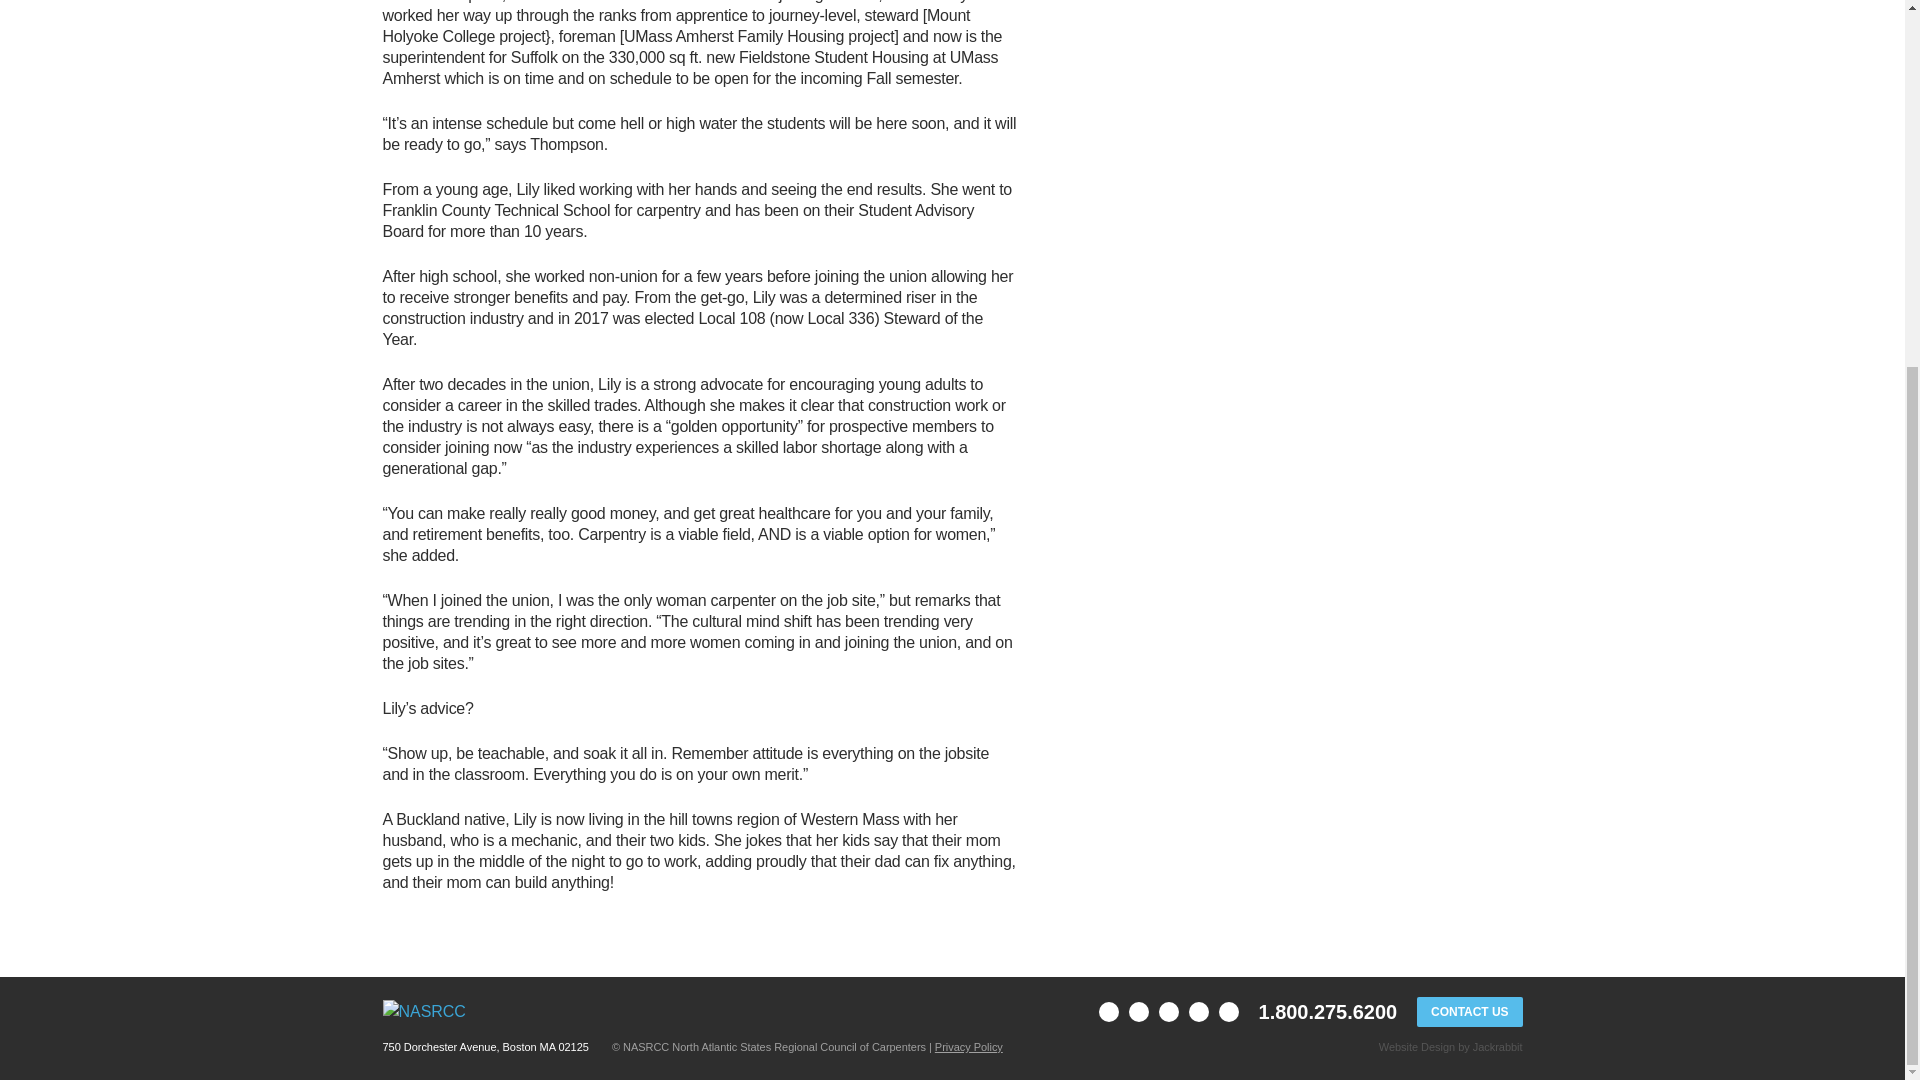 The height and width of the screenshot is (1080, 1920). I want to click on Website Design by Jackrabbit, so click(1497, 1047).